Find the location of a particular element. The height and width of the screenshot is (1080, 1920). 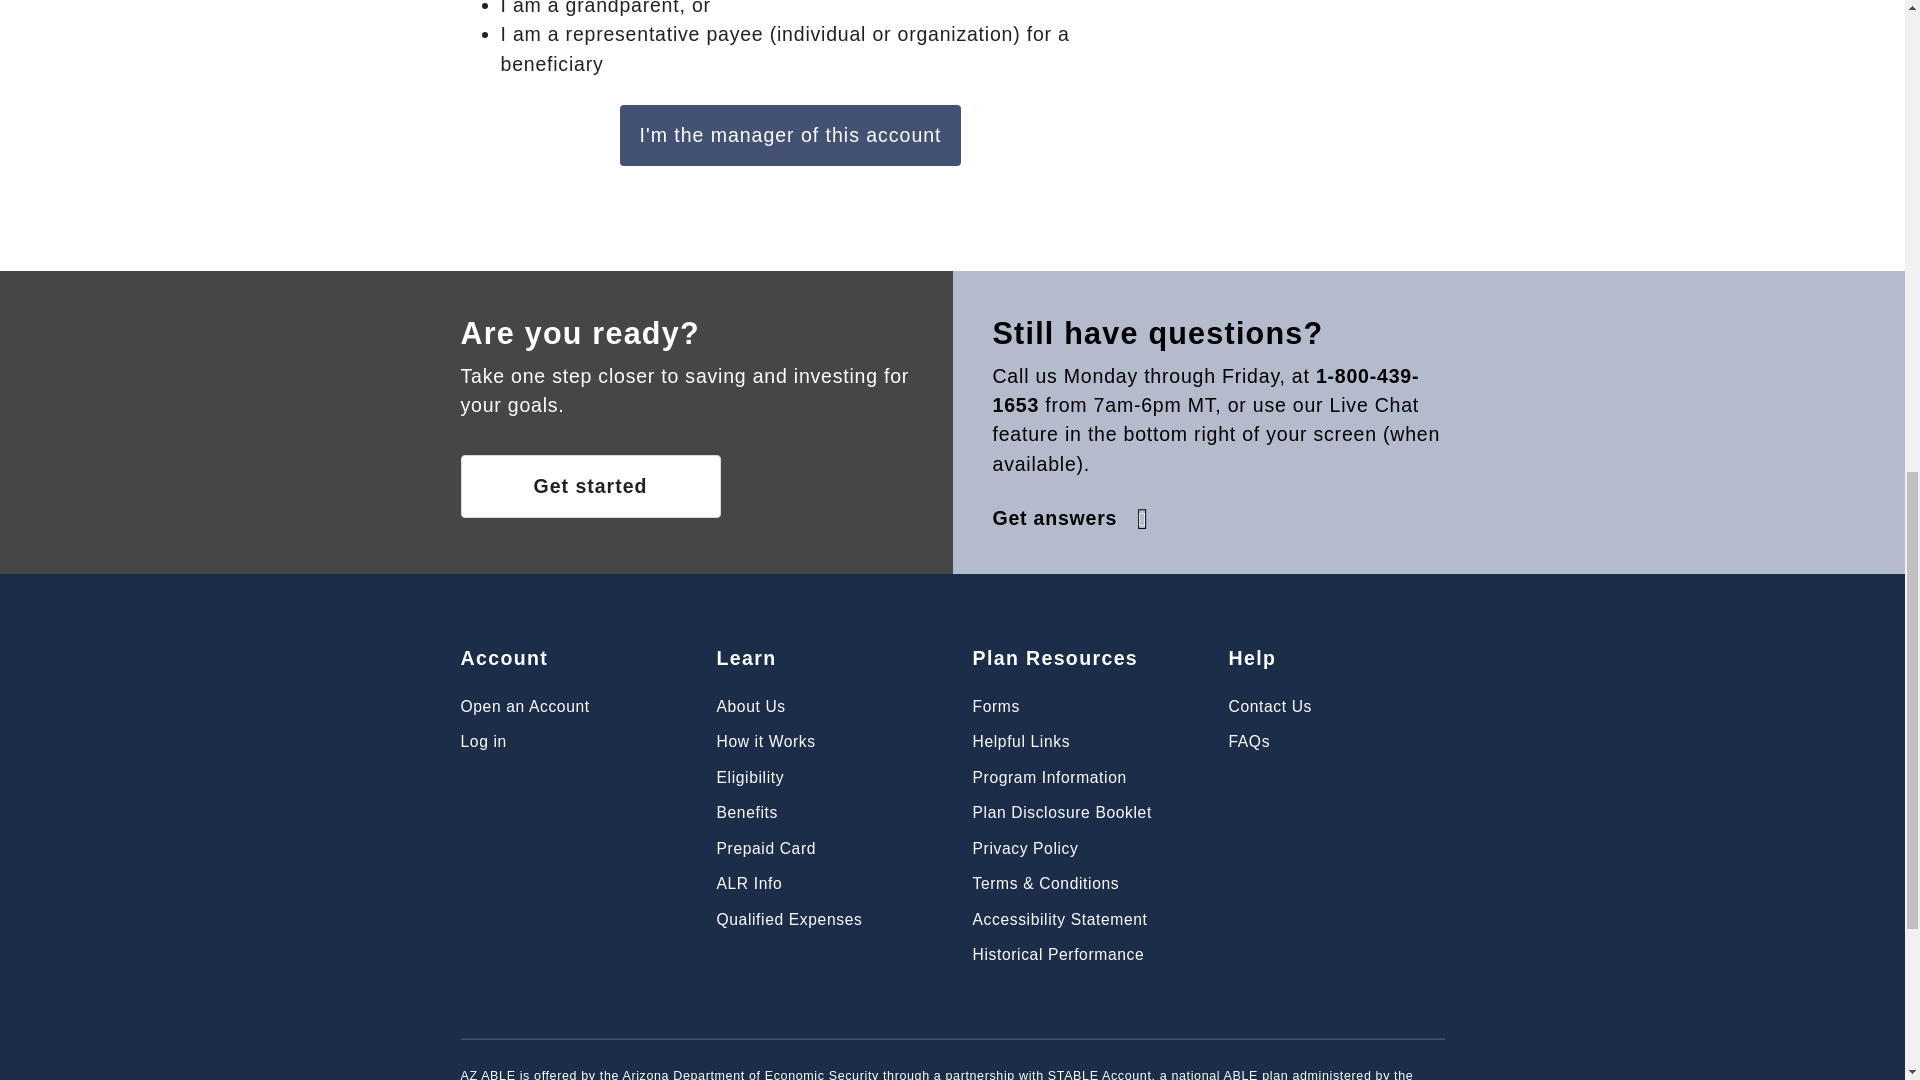

Open an Account is located at coordinates (524, 706).